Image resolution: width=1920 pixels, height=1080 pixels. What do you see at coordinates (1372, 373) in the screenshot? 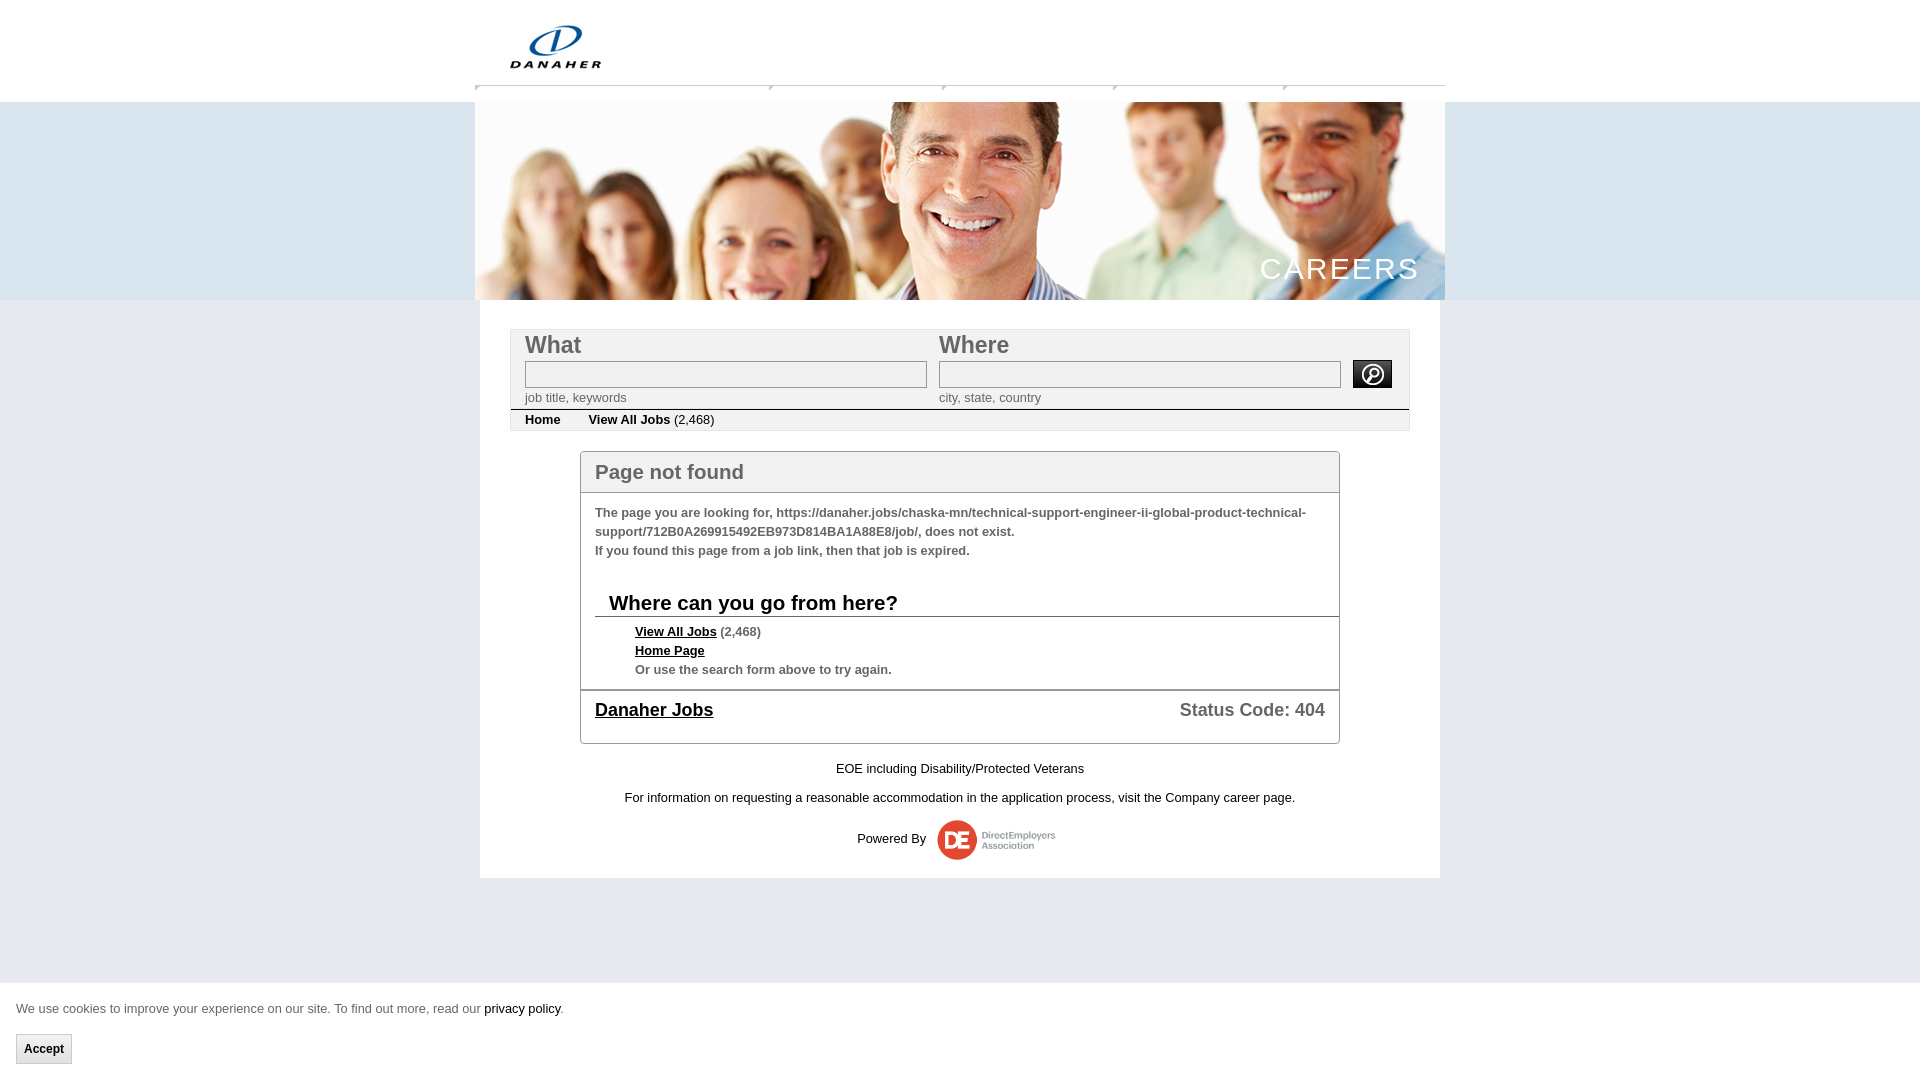
I see `Submit Search` at bounding box center [1372, 373].